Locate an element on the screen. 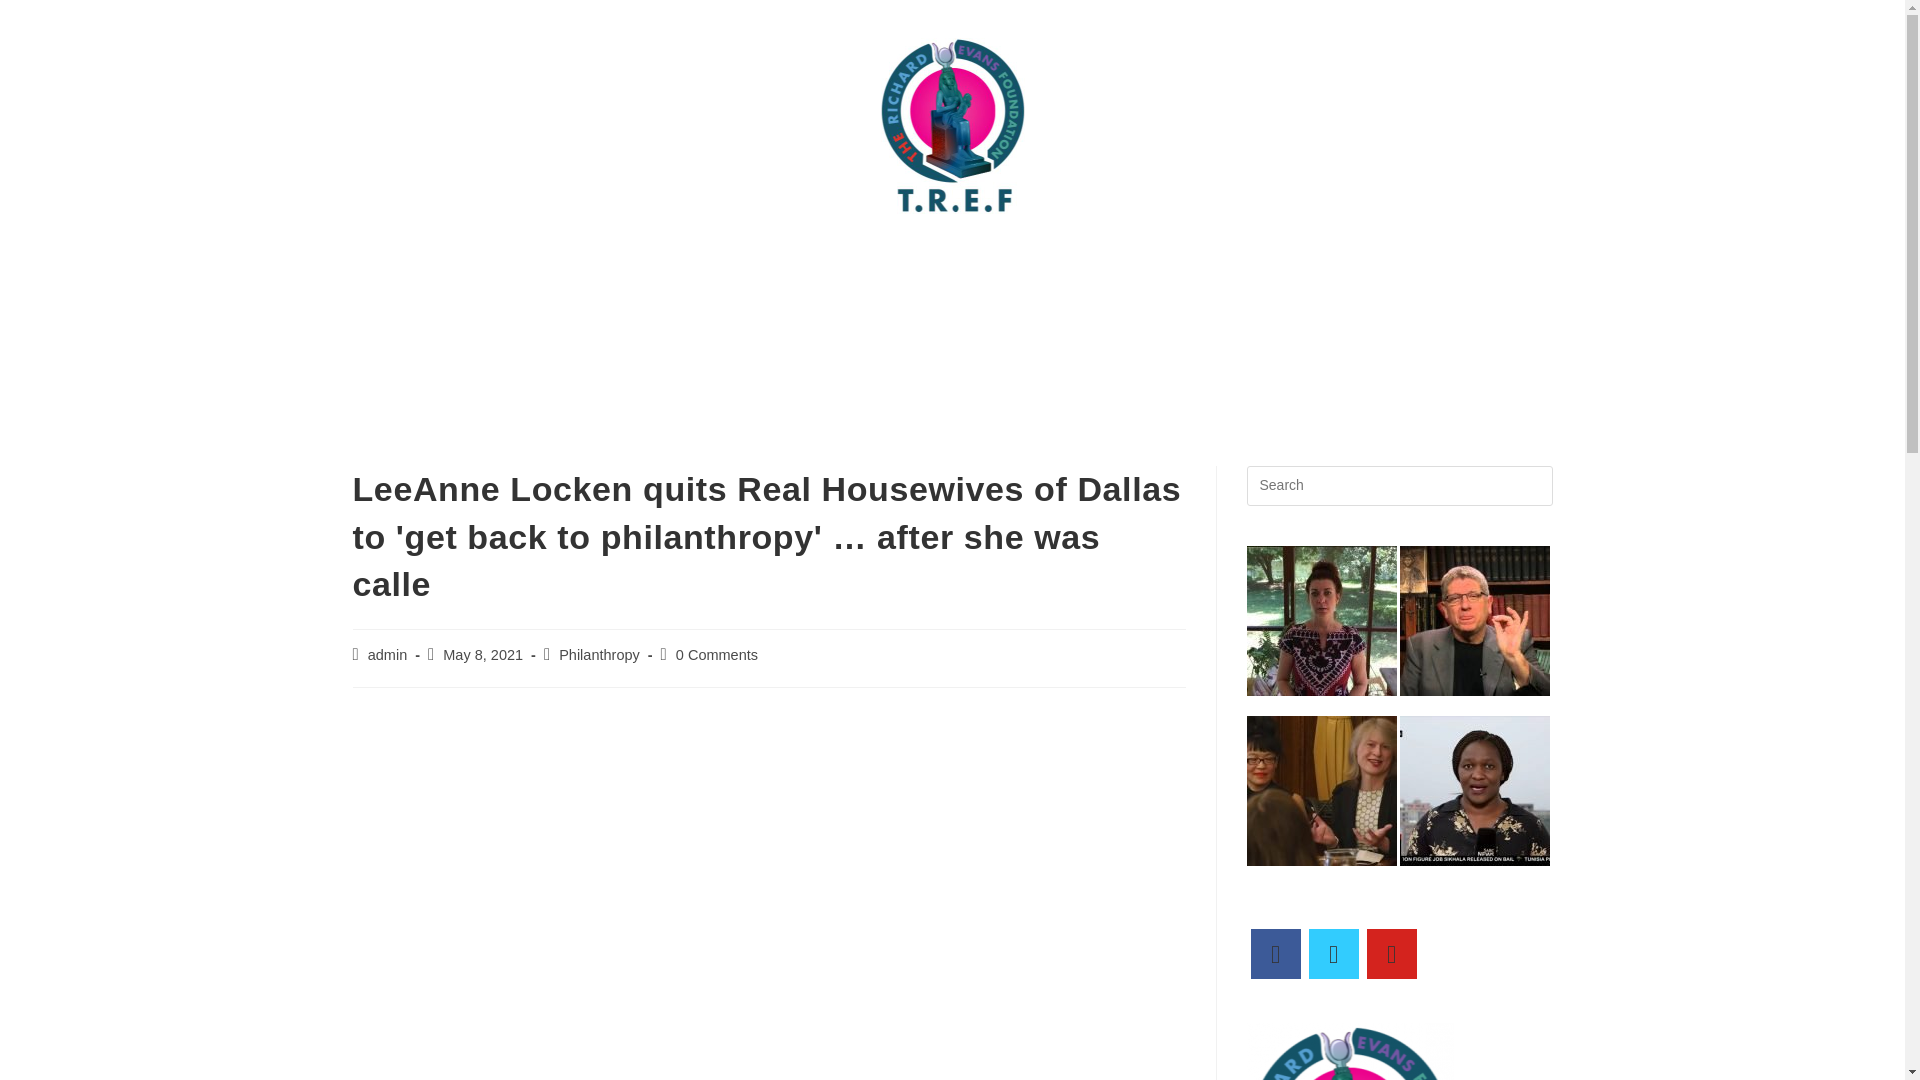 The width and height of the screenshot is (1920, 1080). Caring is located at coordinates (1458, 264).